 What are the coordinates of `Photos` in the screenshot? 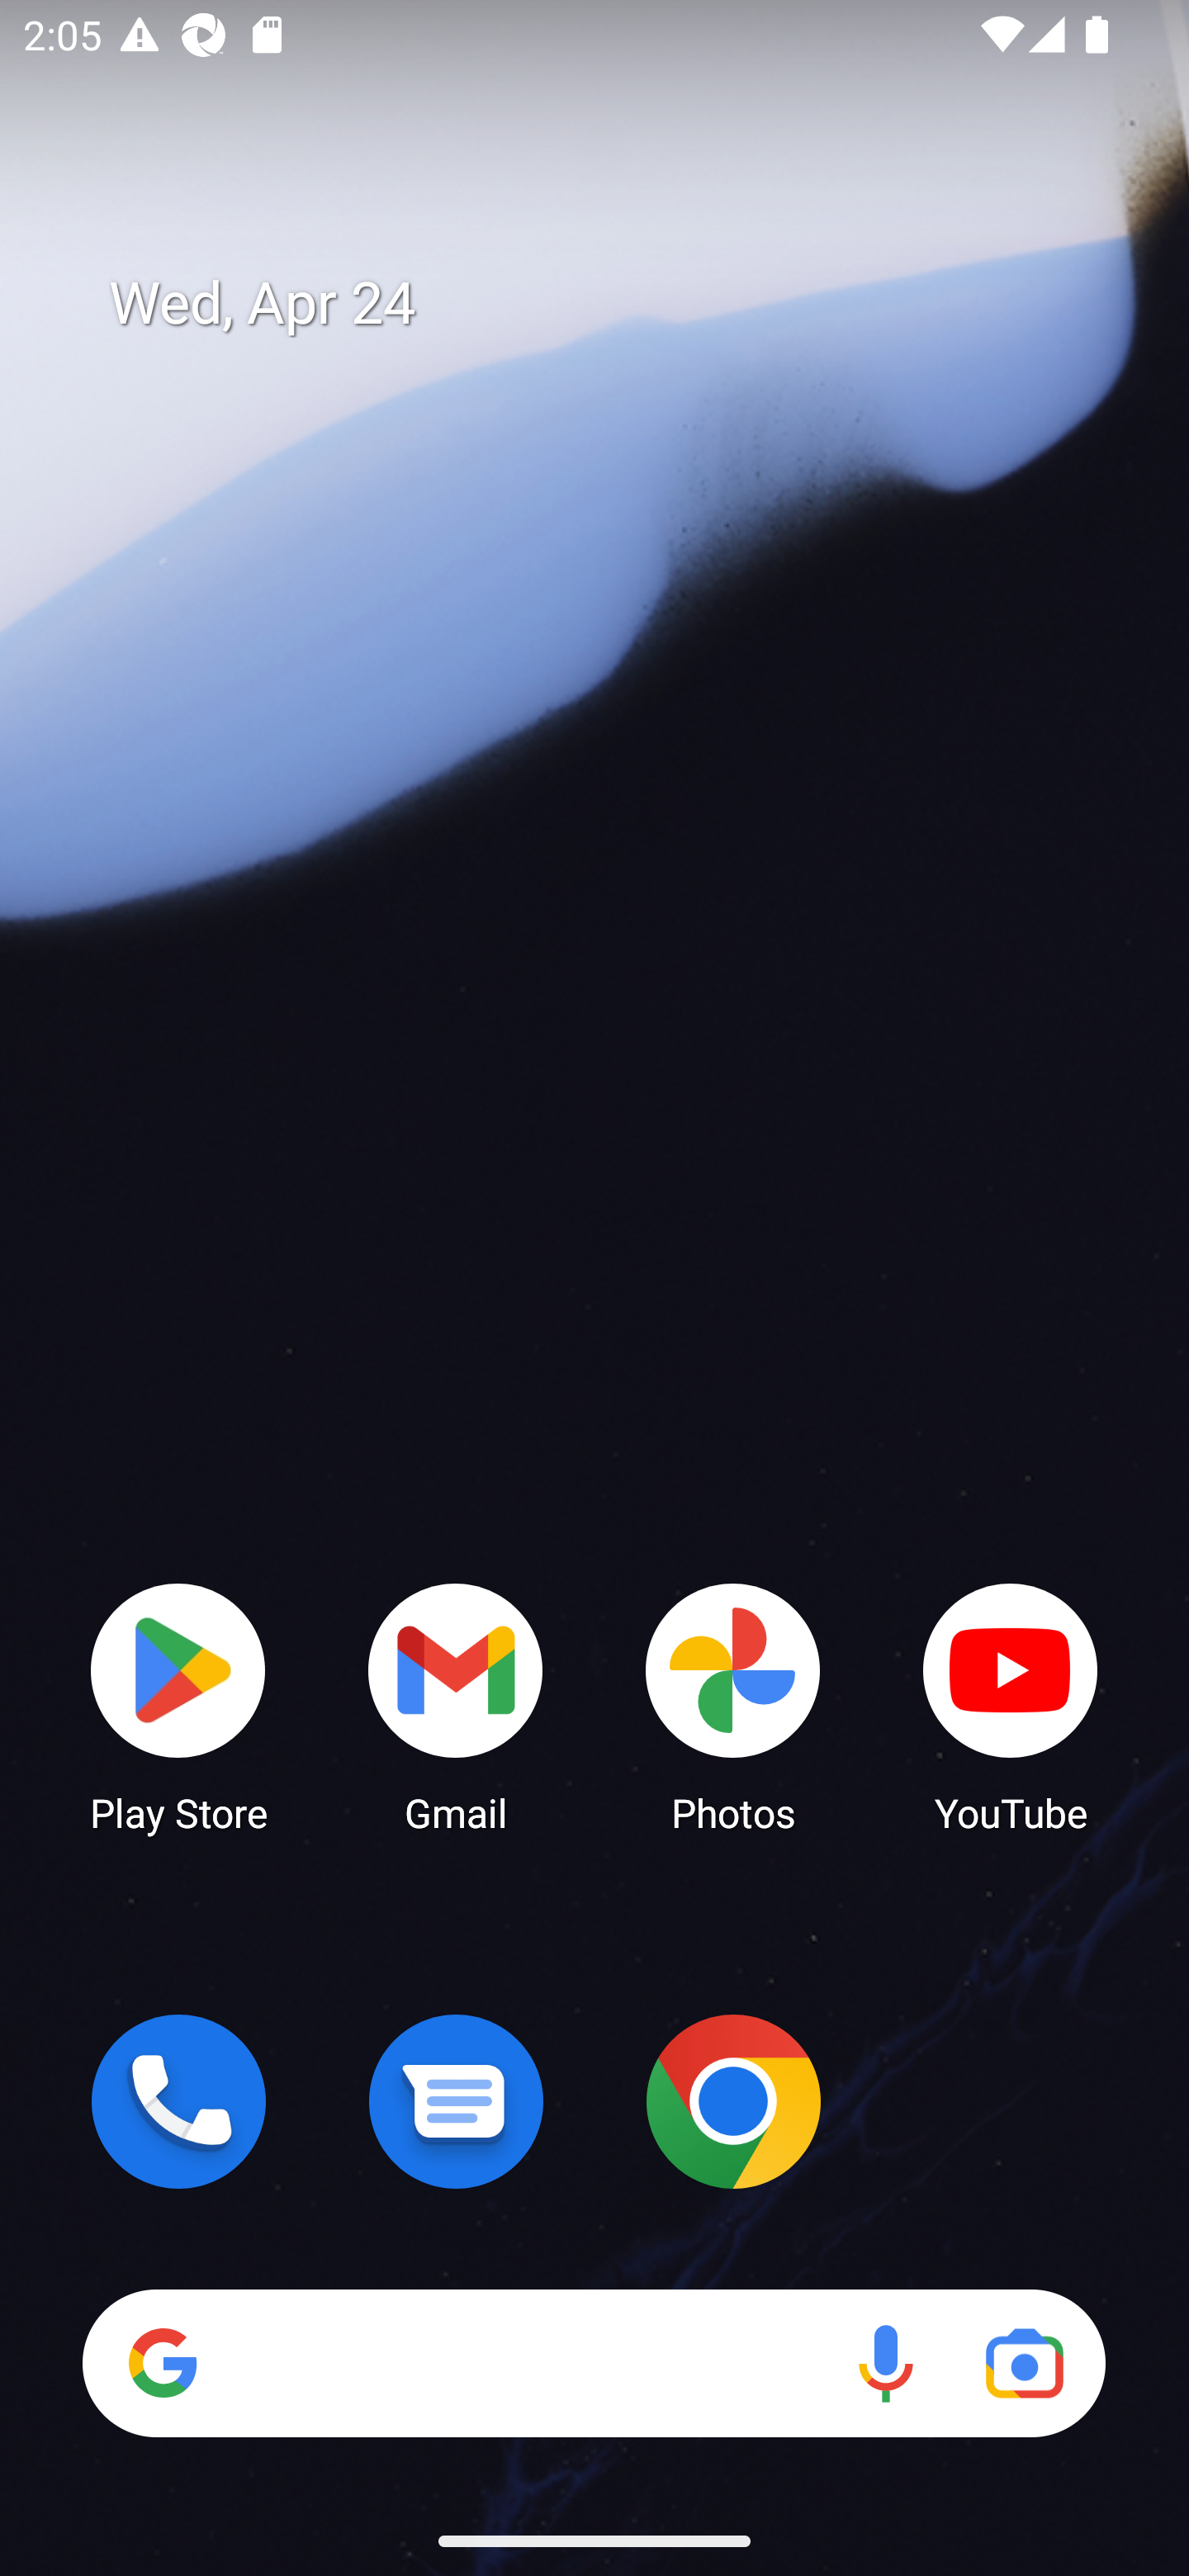 It's located at (733, 1706).